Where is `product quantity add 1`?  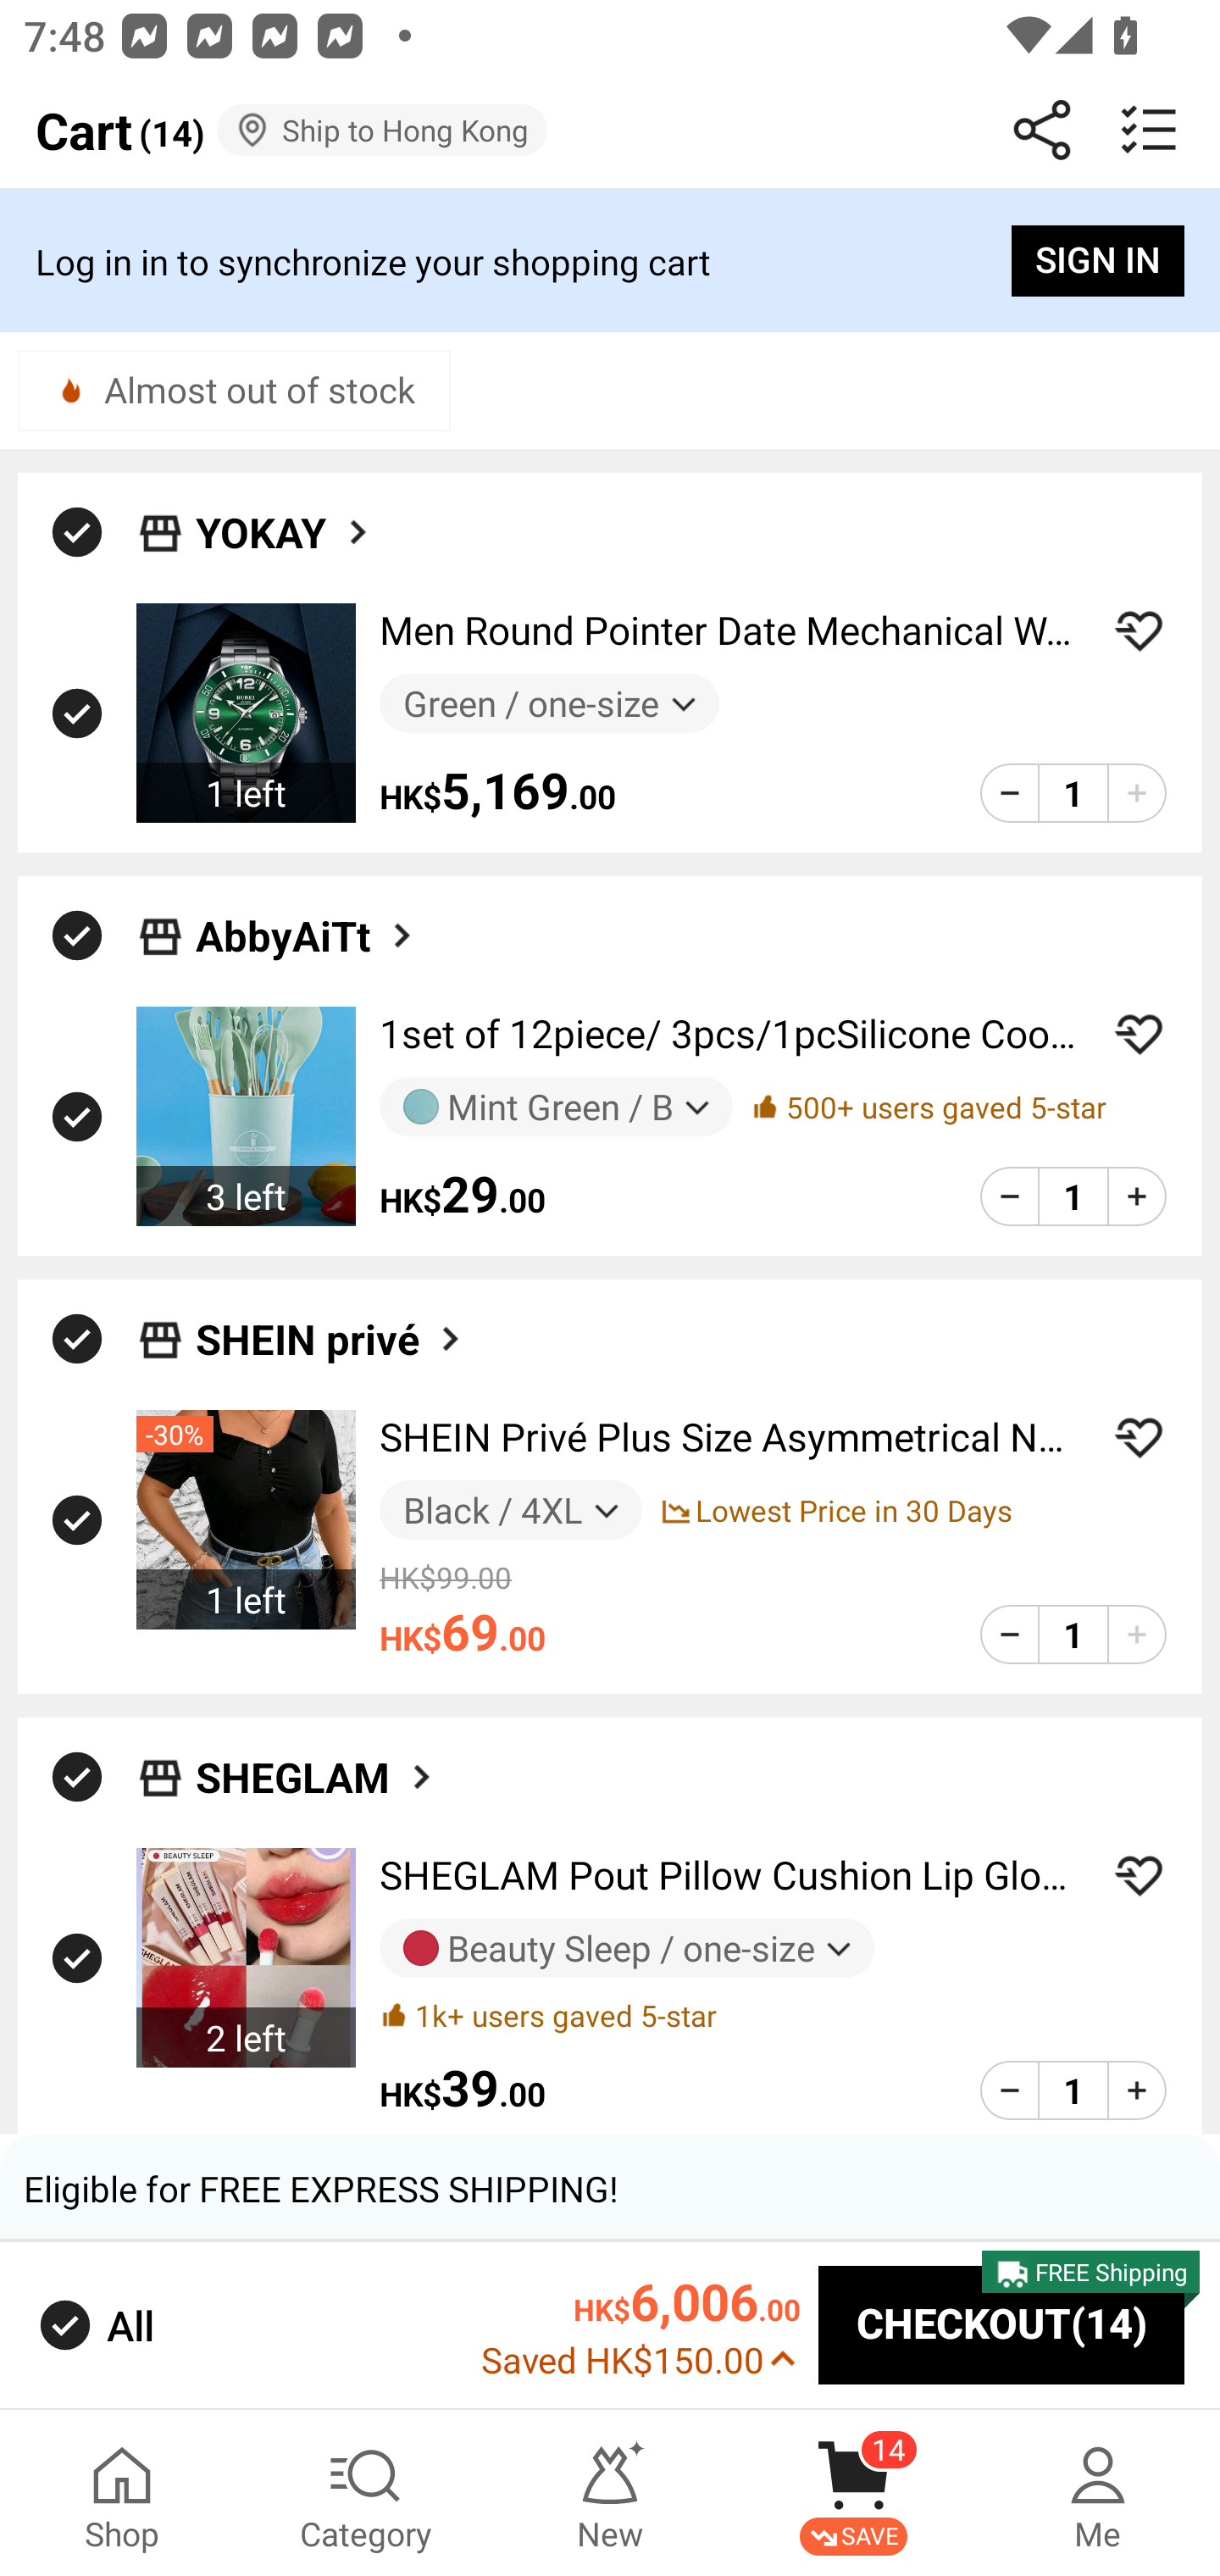 product quantity add 1 is located at coordinates (1137, 2090).